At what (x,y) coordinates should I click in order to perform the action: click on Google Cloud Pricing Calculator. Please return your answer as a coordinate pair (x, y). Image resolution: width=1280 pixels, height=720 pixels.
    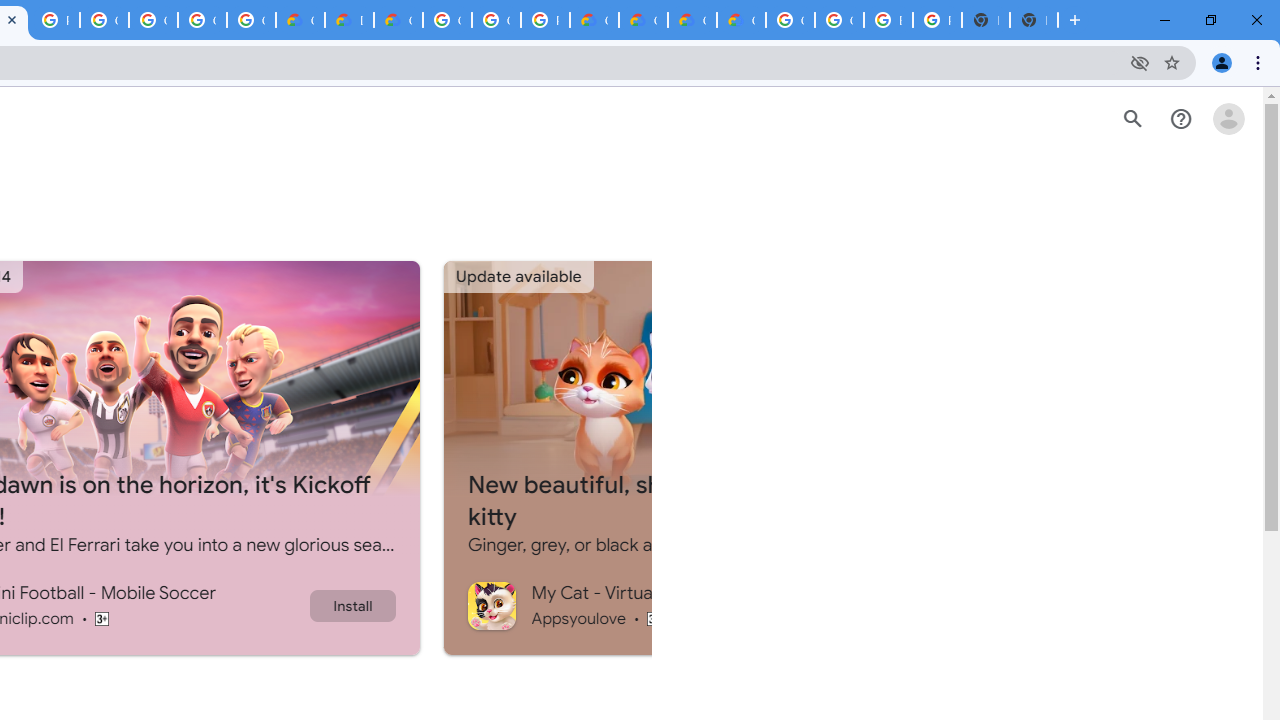
    Looking at the image, I should click on (692, 20).